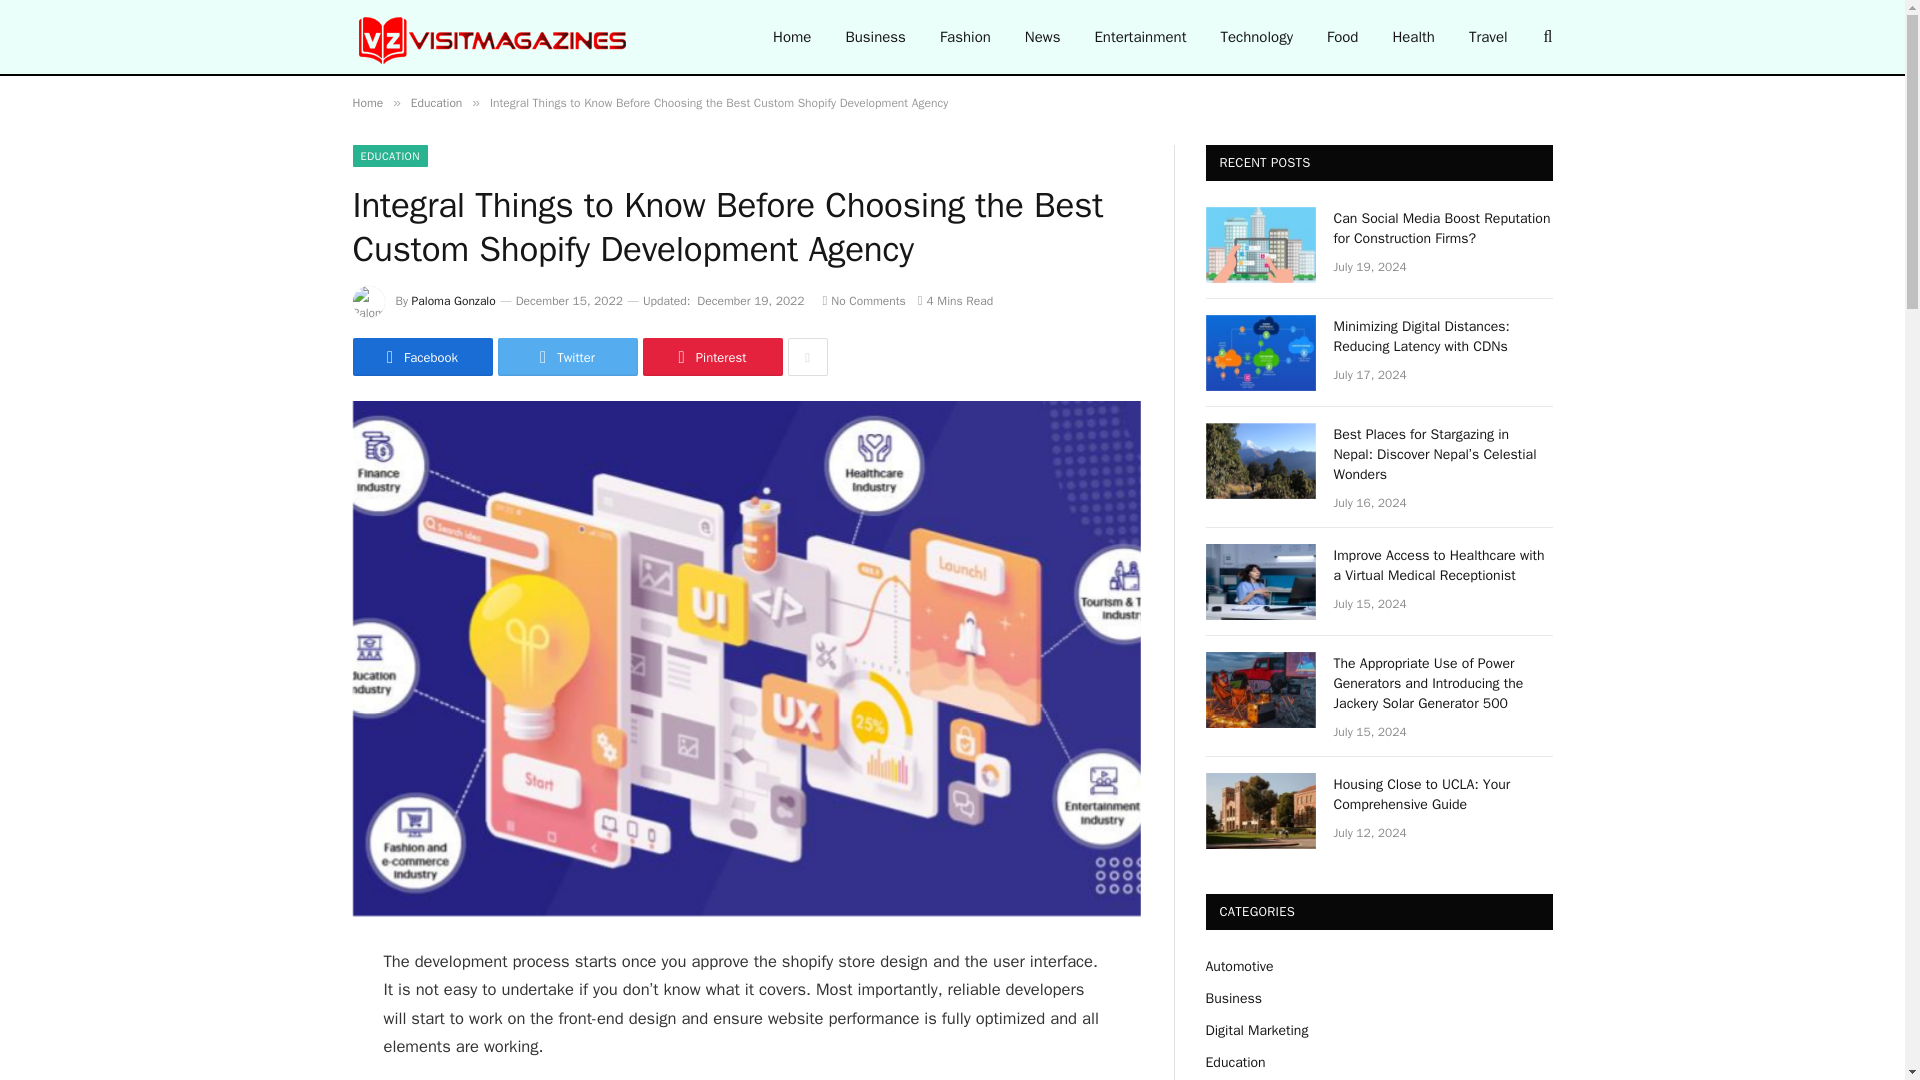  Describe the element at coordinates (966, 37) in the screenshot. I see `Fashion` at that location.